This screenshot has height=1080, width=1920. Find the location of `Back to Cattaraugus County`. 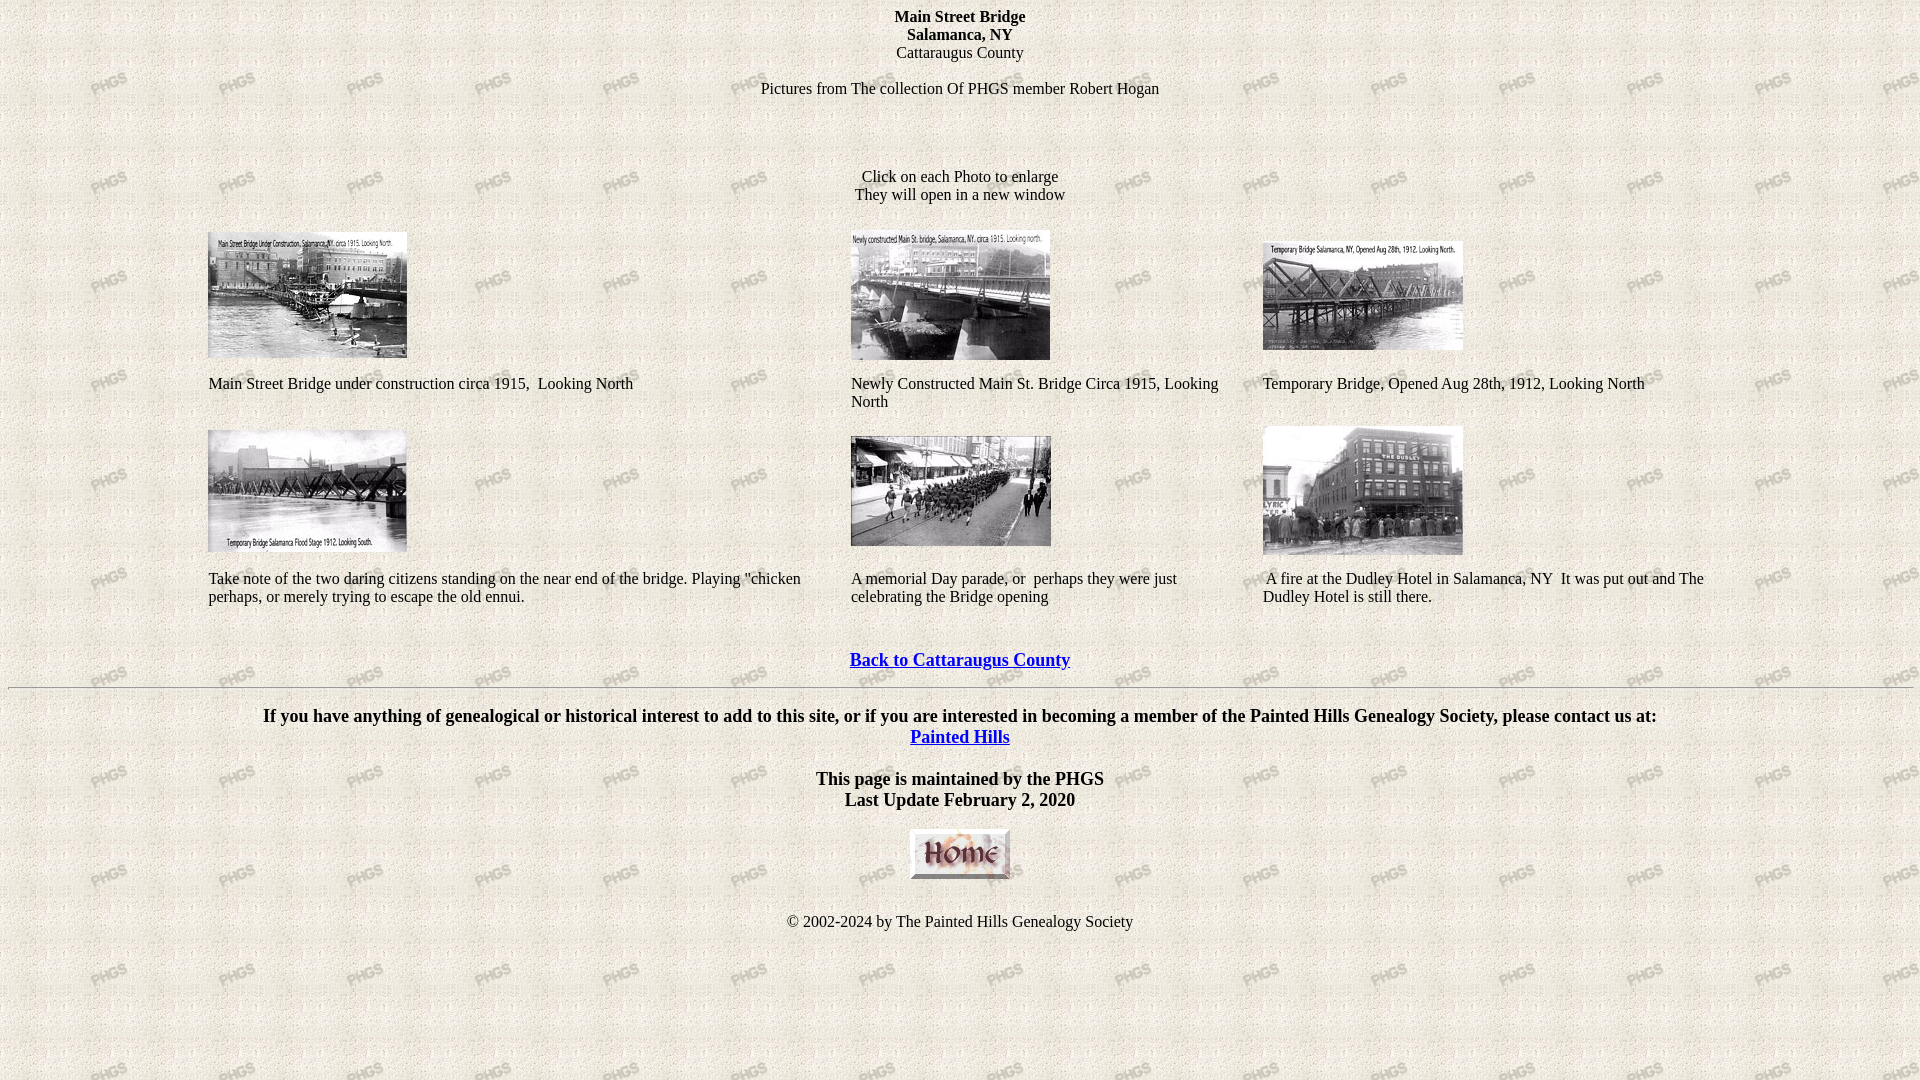

Back to Cattaraugus County is located at coordinates (960, 660).